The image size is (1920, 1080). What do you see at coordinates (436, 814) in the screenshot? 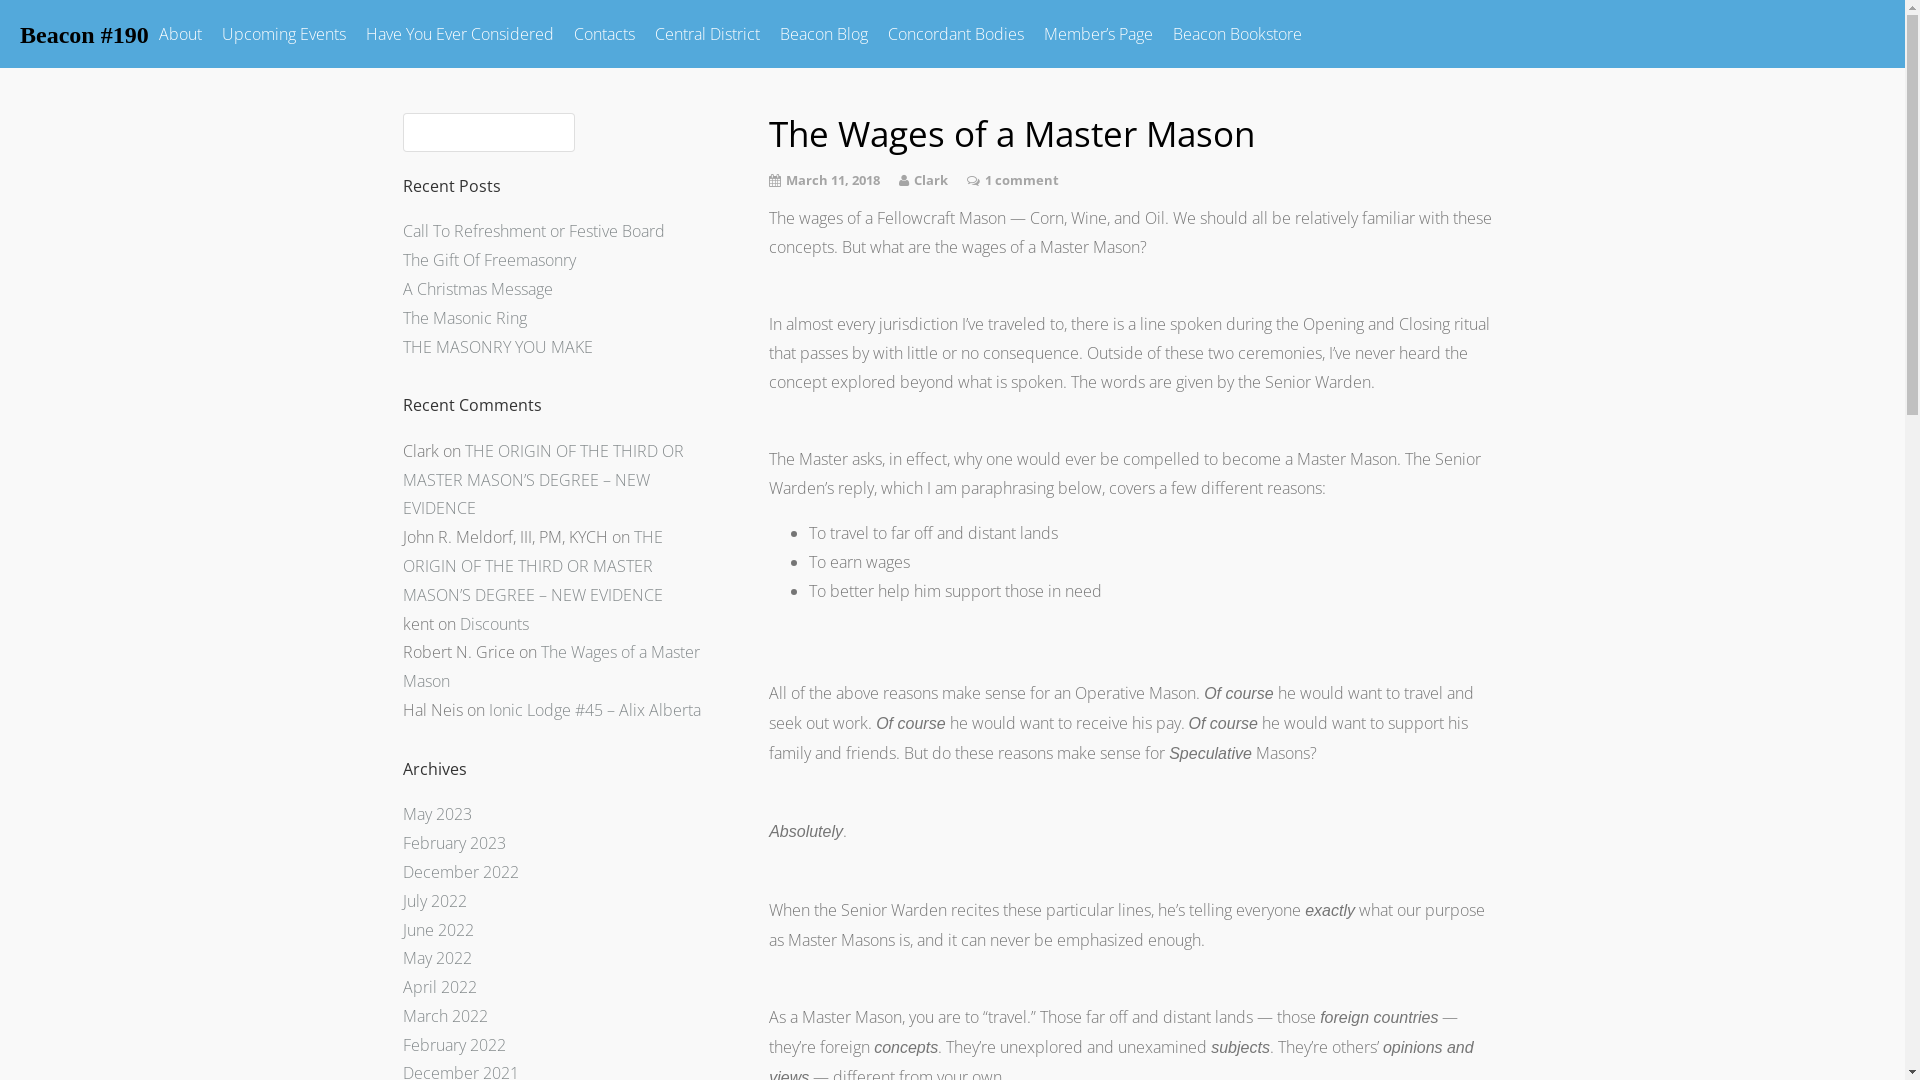
I see `May 2023` at bounding box center [436, 814].